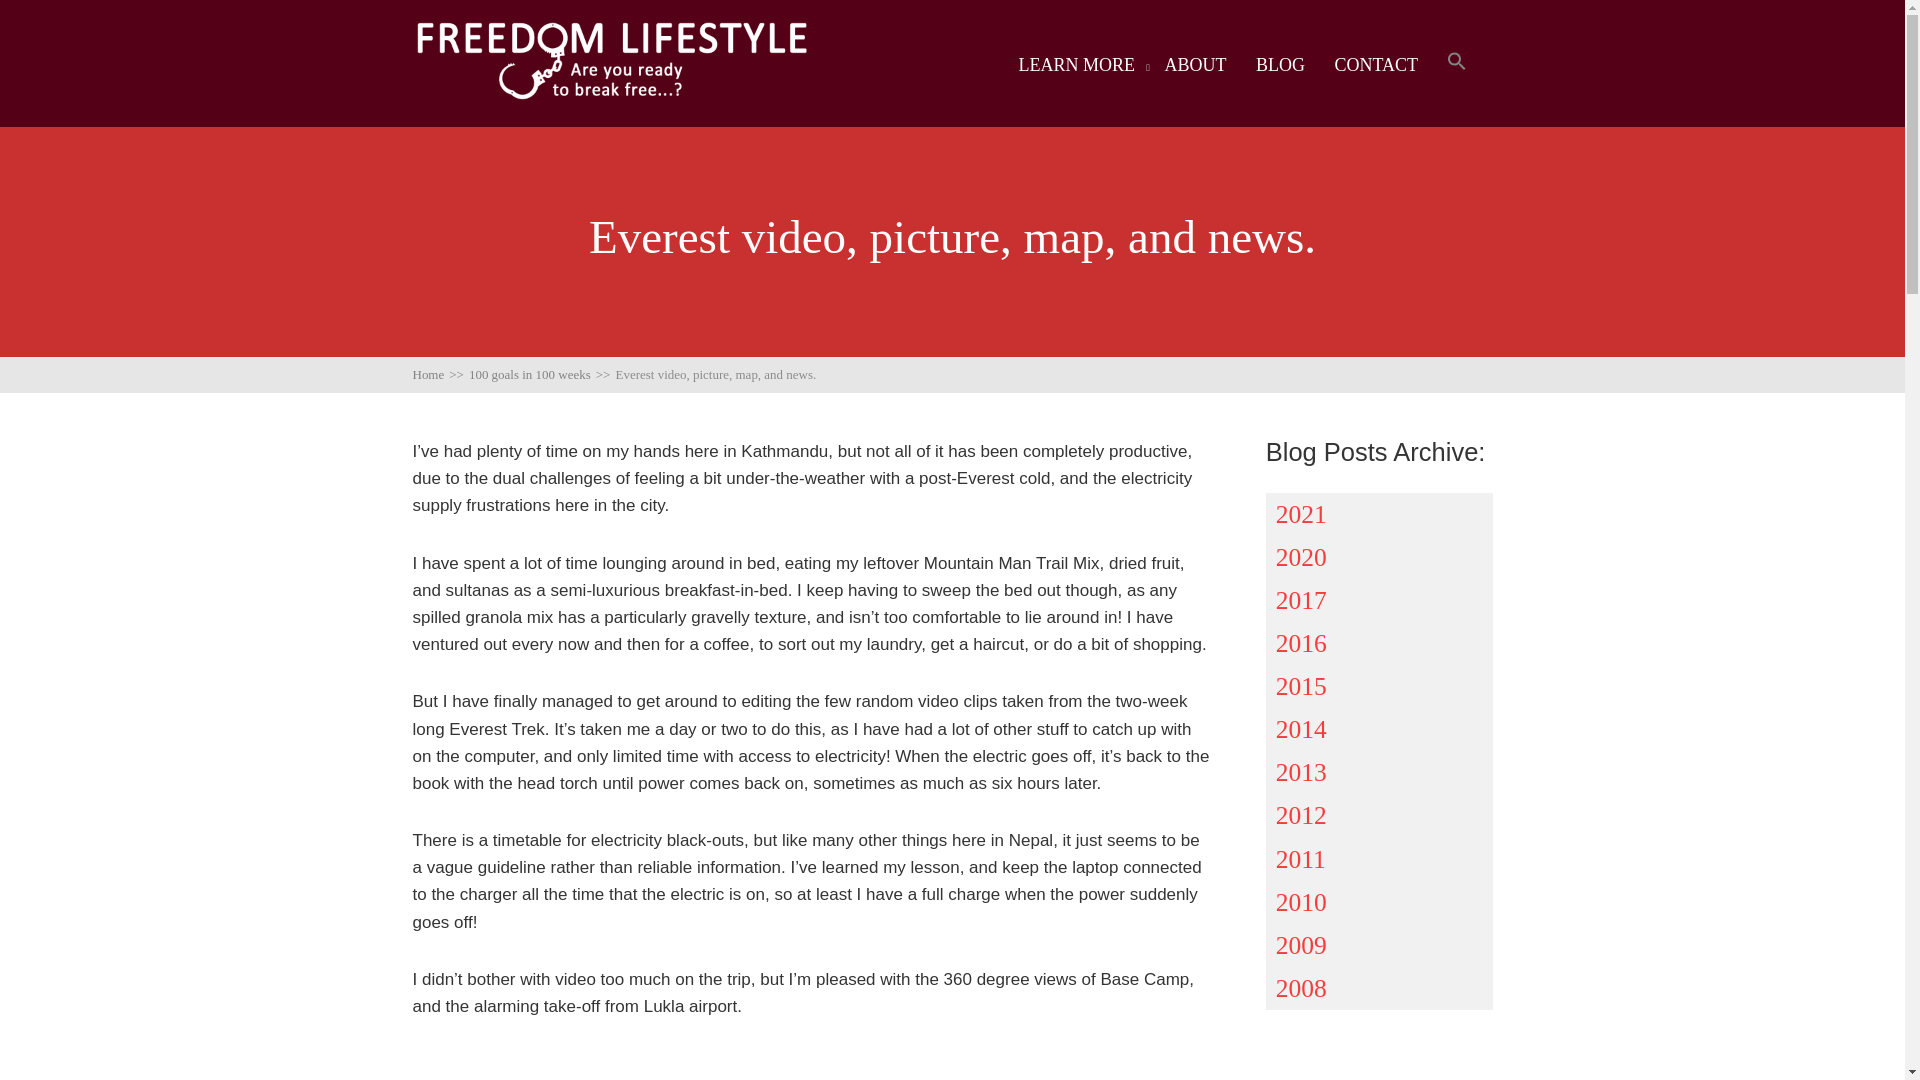 This screenshot has width=1920, height=1080. I want to click on 2021, so click(1379, 513).